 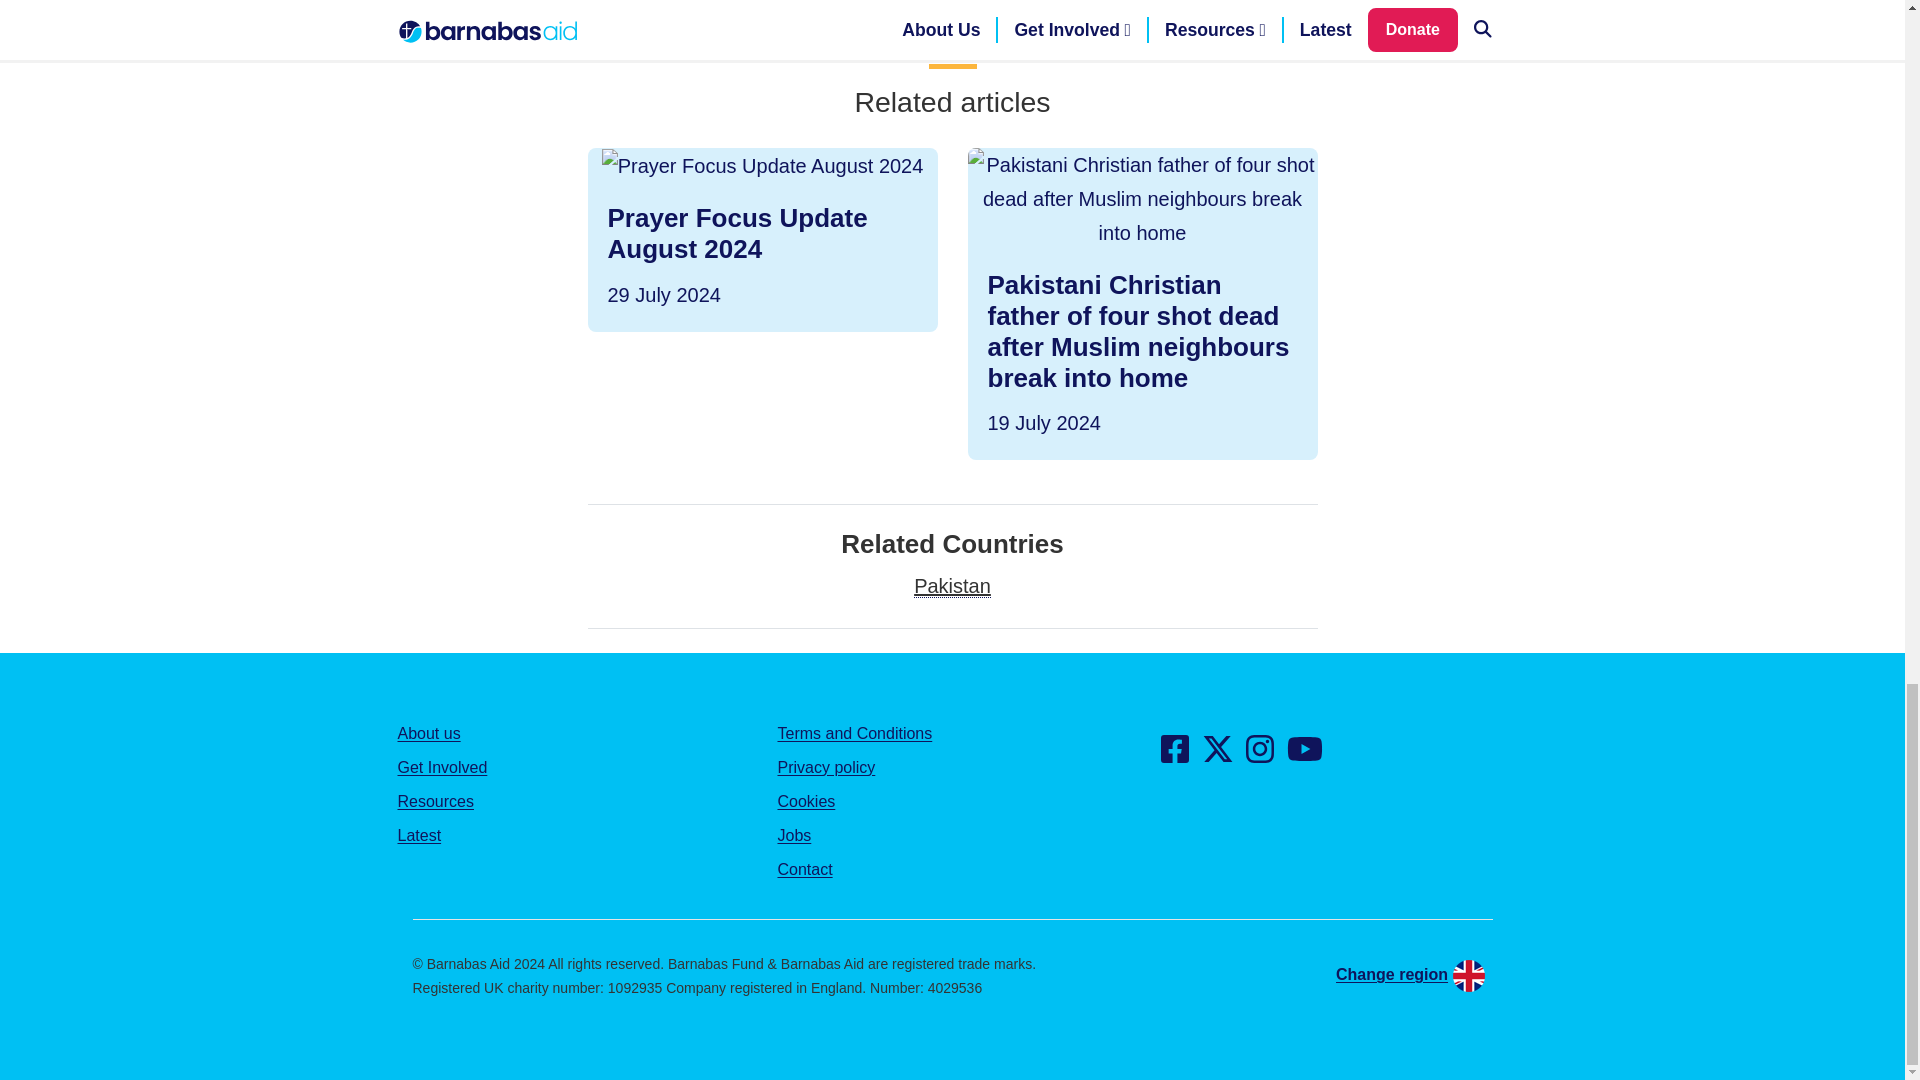 What do you see at coordinates (762, 239) in the screenshot?
I see `Follow Barnabas Aid on Instagram` at bounding box center [762, 239].